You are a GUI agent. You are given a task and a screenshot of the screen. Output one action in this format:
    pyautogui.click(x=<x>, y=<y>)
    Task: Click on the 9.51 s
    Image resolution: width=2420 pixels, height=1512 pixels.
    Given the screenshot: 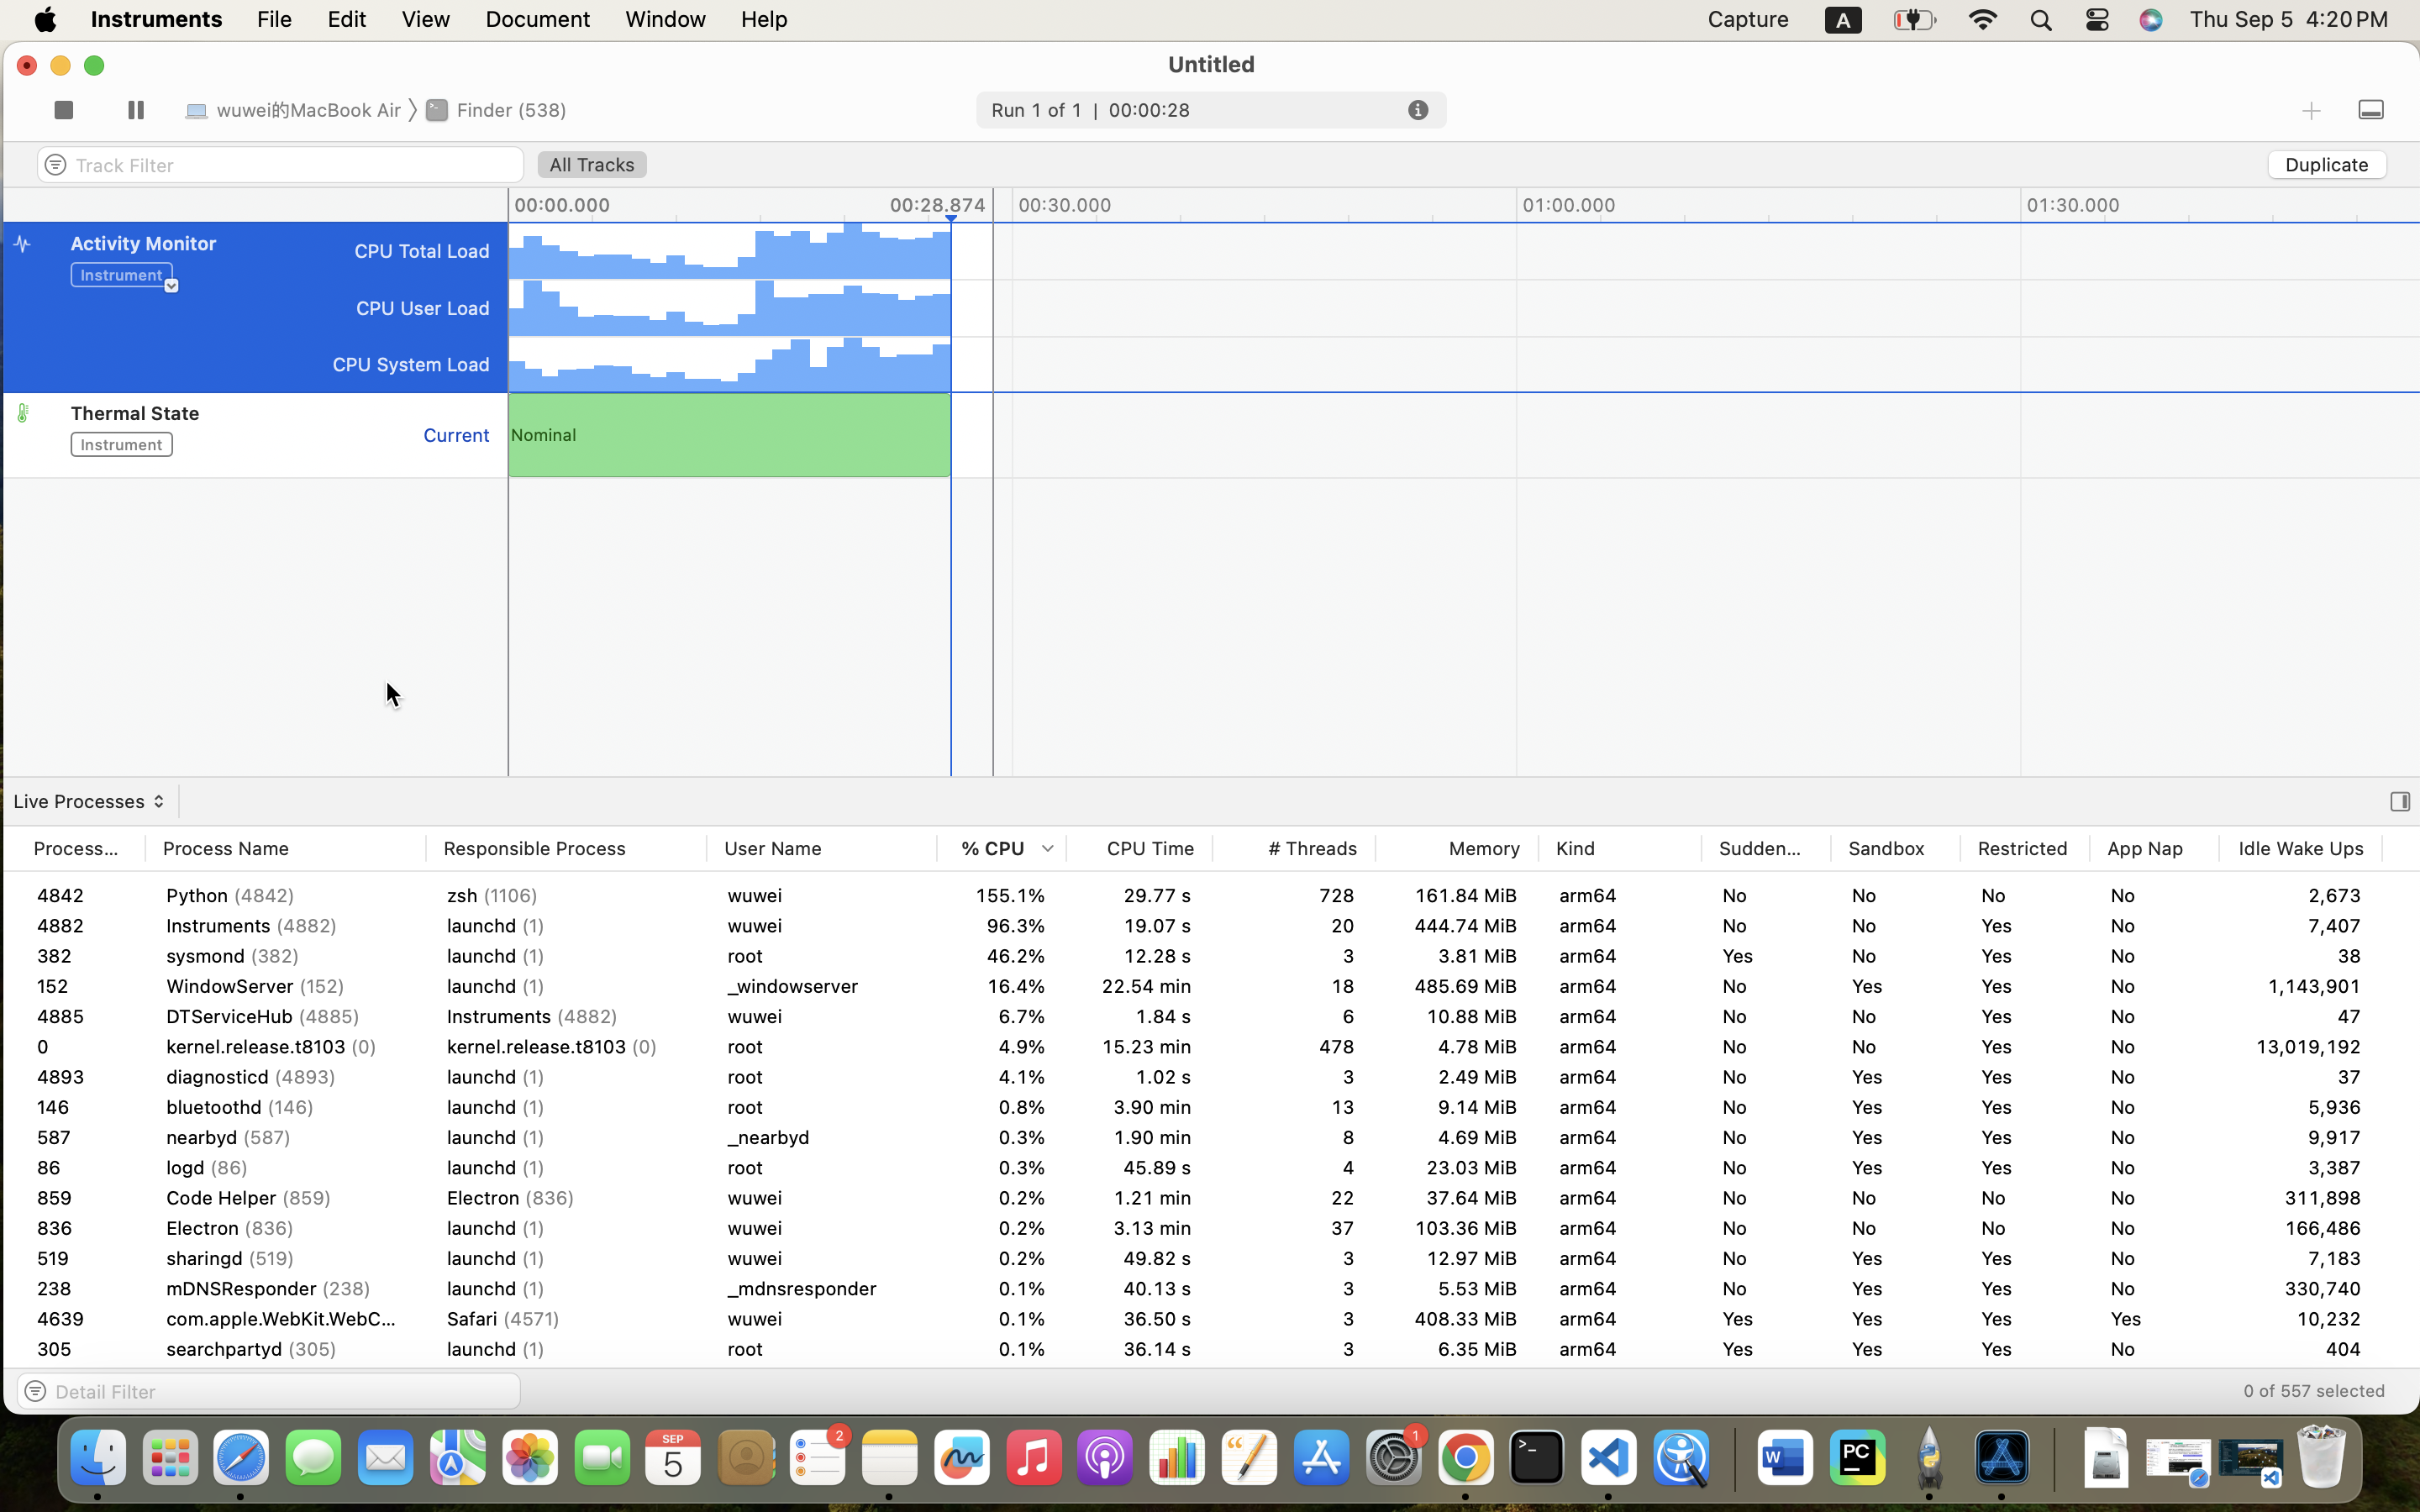 What is the action you would take?
    pyautogui.click(x=1139, y=1349)
    